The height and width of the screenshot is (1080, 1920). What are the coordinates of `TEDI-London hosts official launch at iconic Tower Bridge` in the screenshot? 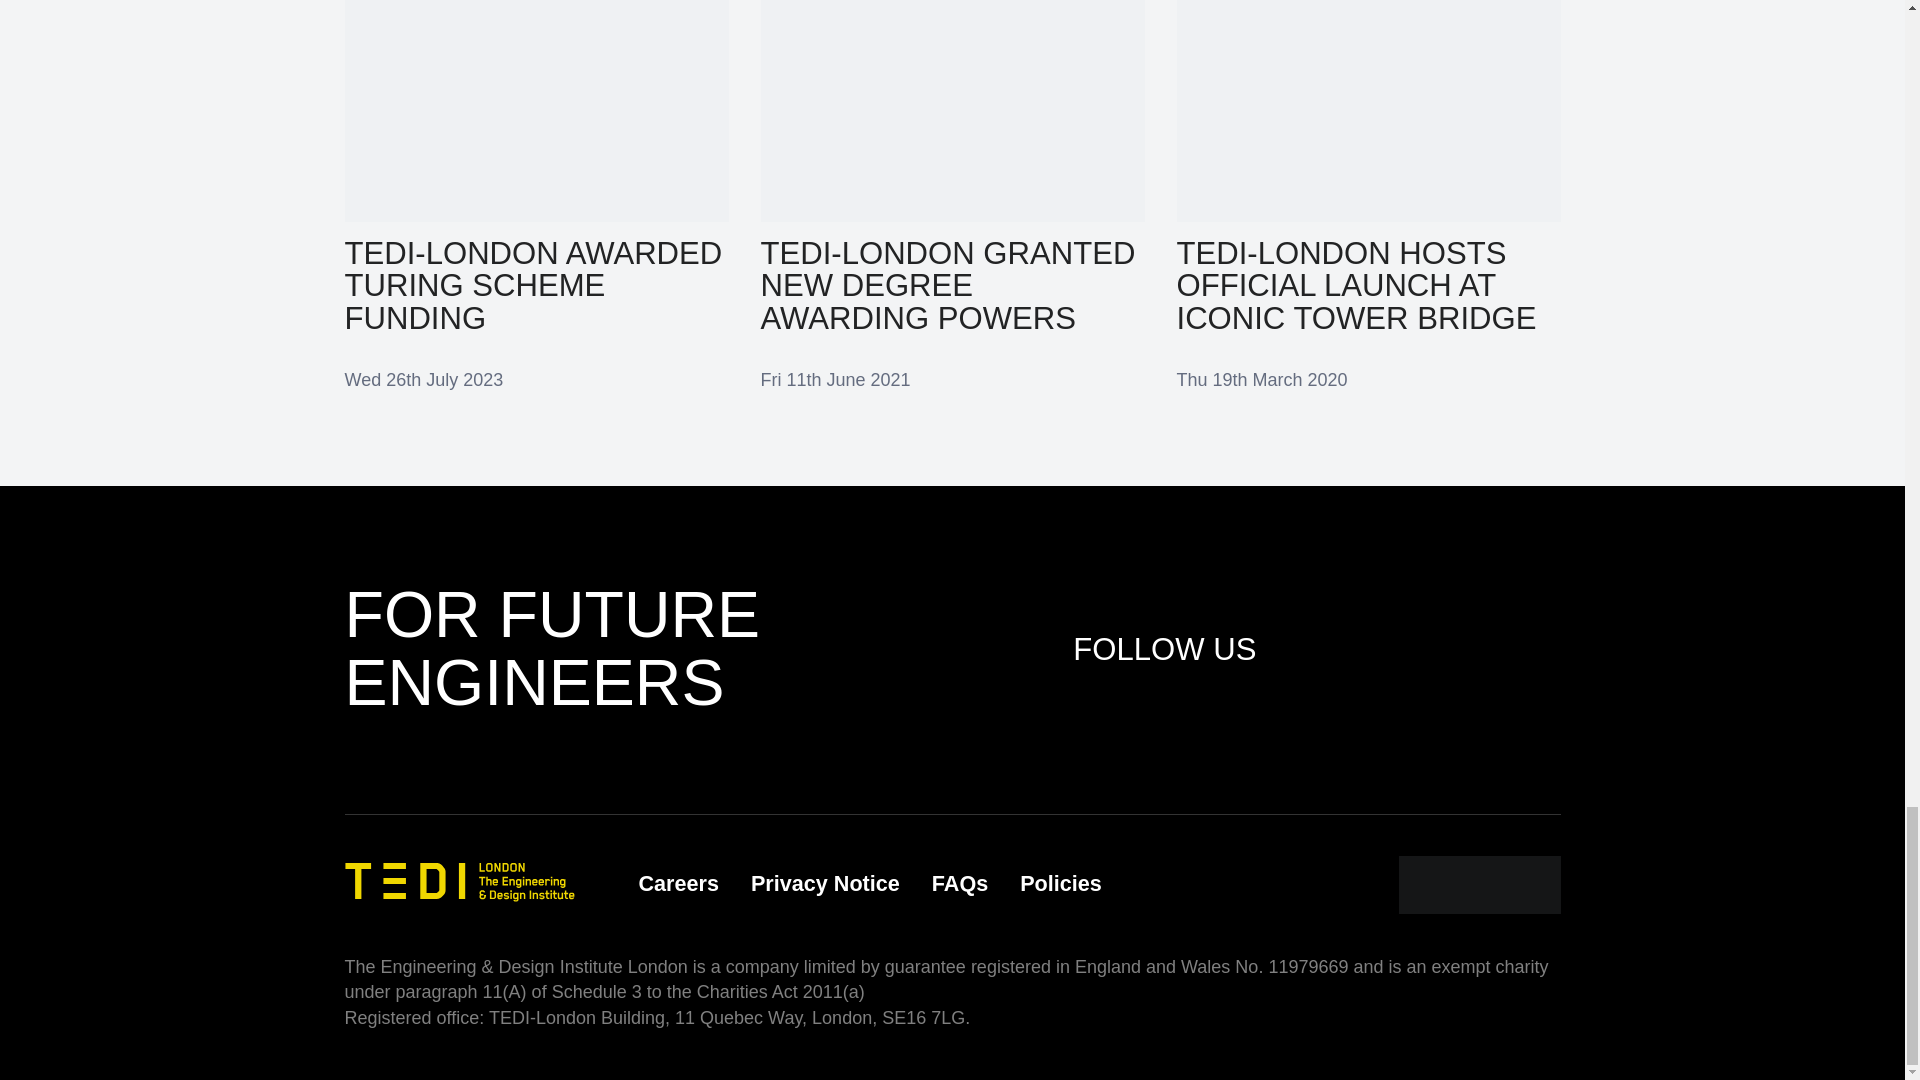 It's located at (1367, 195).